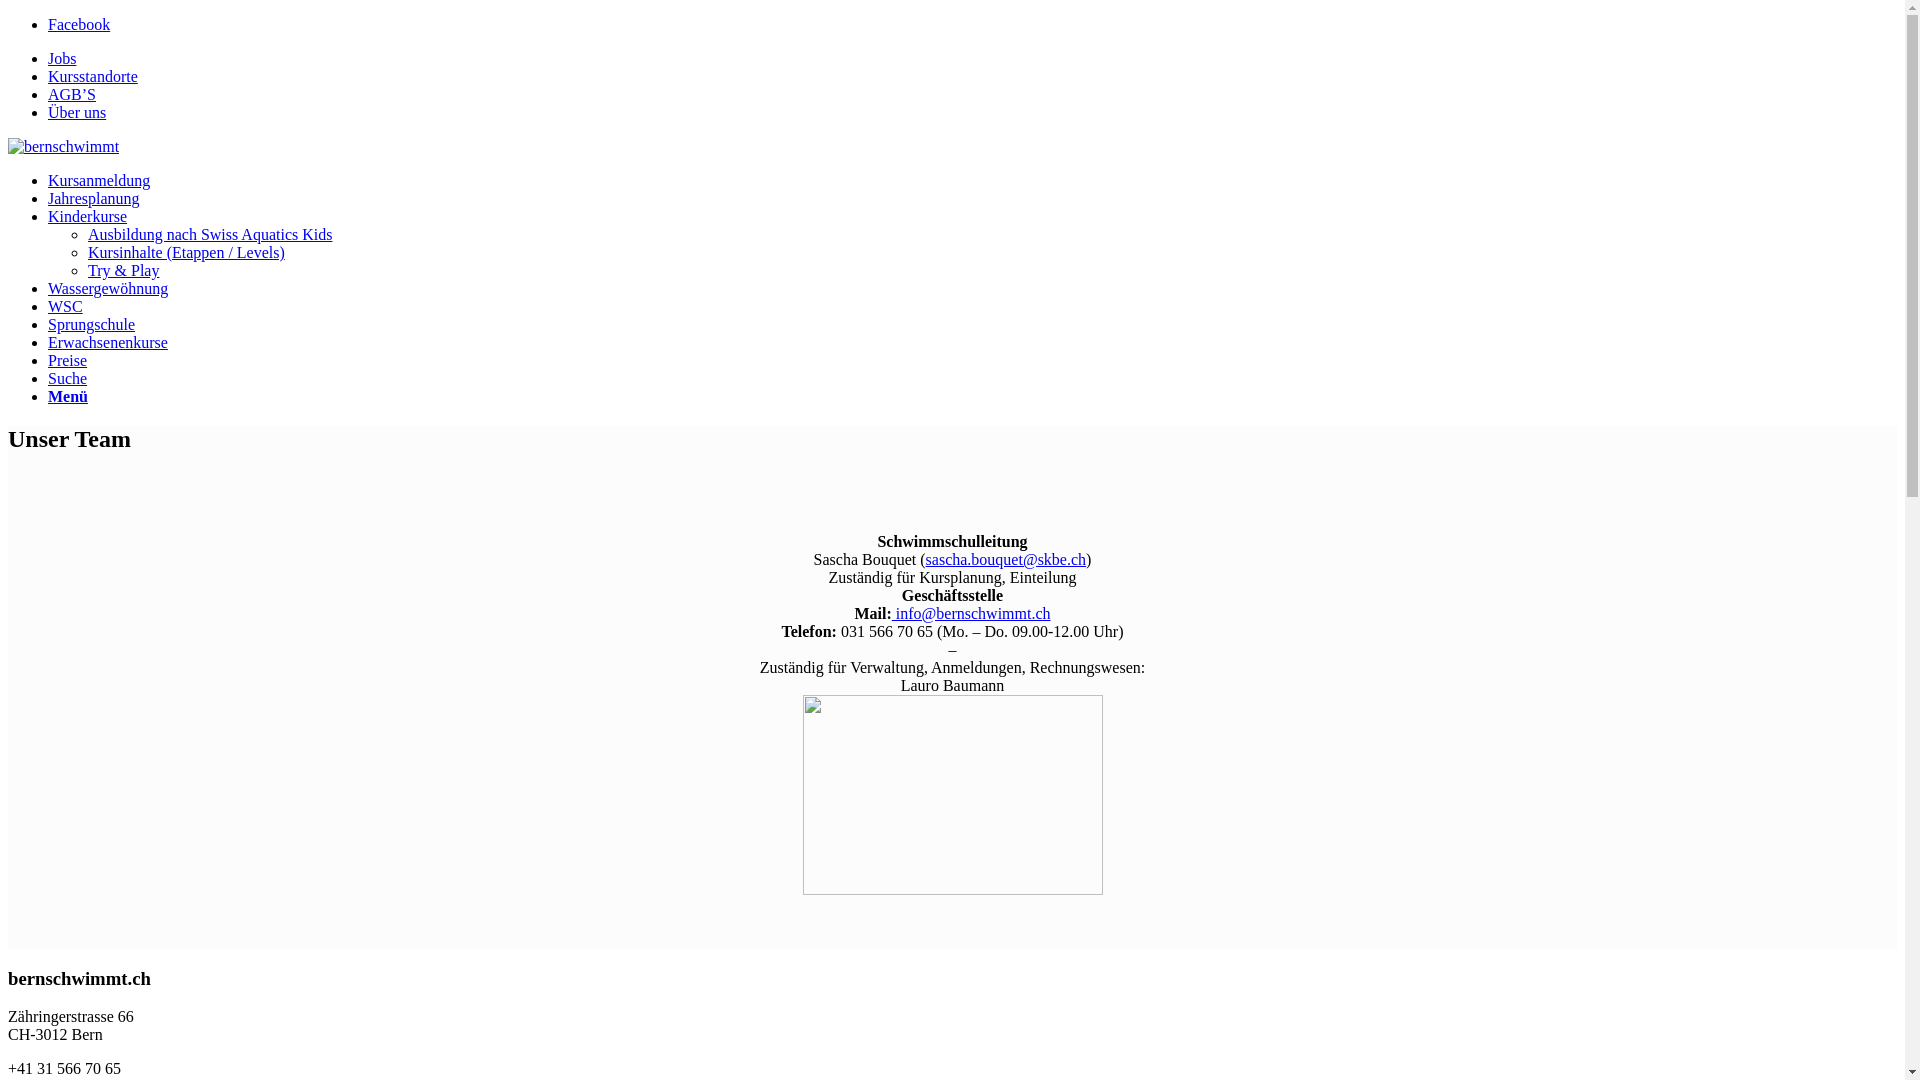  What do you see at coordinates (62, 58) in the screenshot?
I see `Jobs` at bounding box center [62, 58].